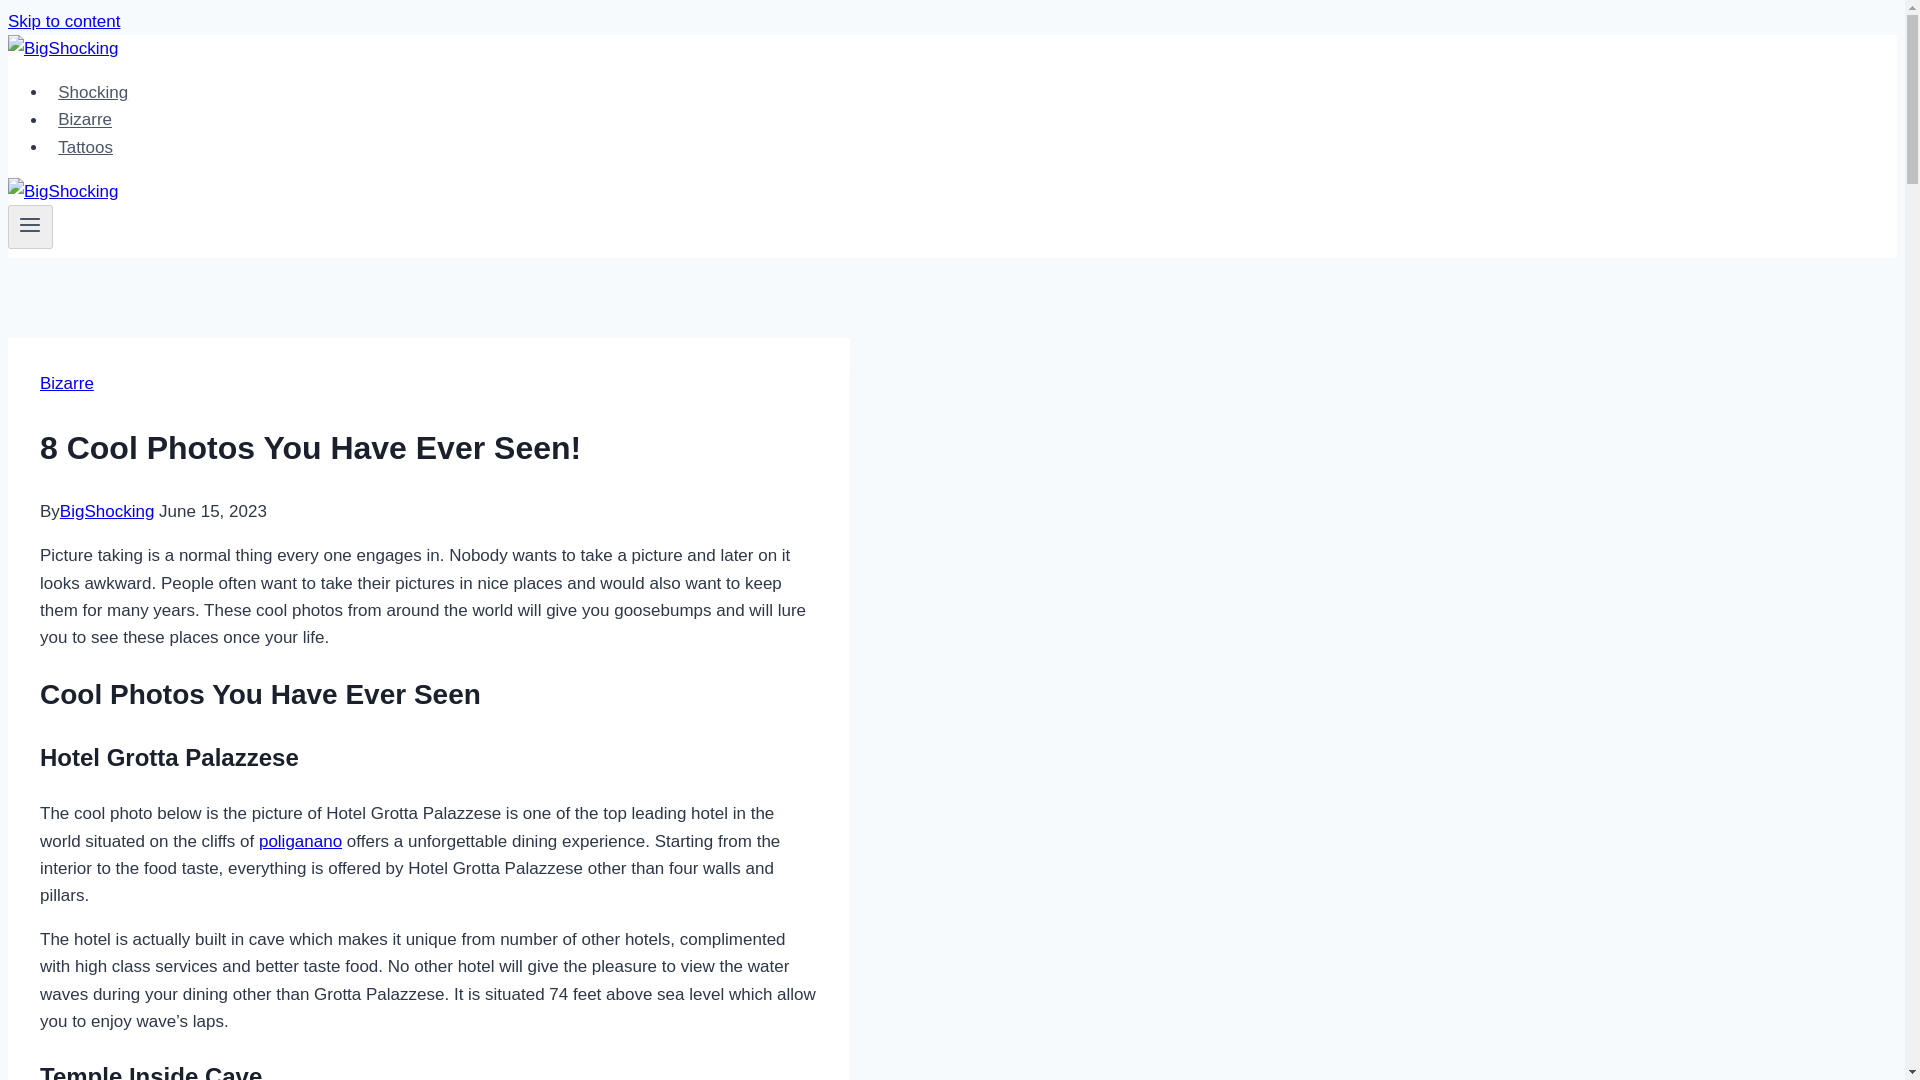 This screenshot has height=1080, width=1920. Describe the element at coordinates (107, 511) in the screenshot. I see `BigShocking` at that location.